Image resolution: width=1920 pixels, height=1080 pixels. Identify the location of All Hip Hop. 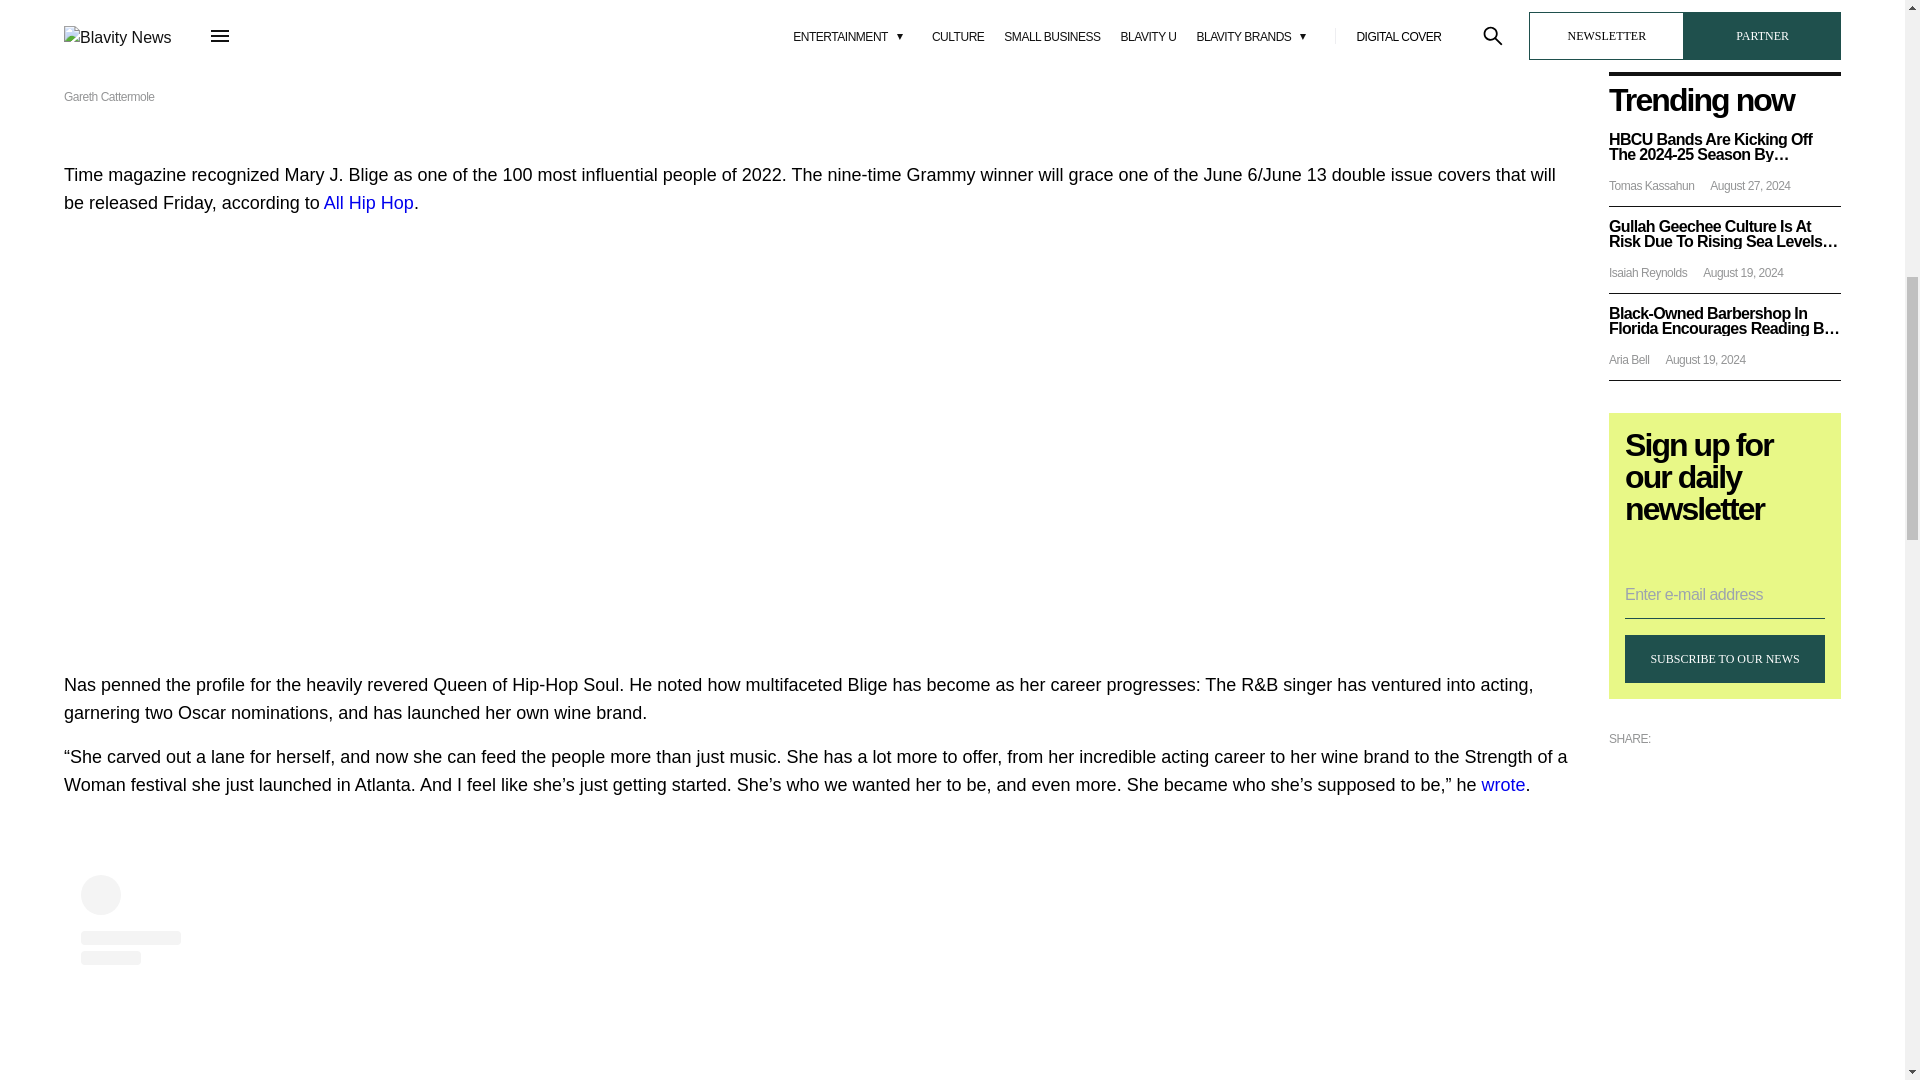
(369, 202).